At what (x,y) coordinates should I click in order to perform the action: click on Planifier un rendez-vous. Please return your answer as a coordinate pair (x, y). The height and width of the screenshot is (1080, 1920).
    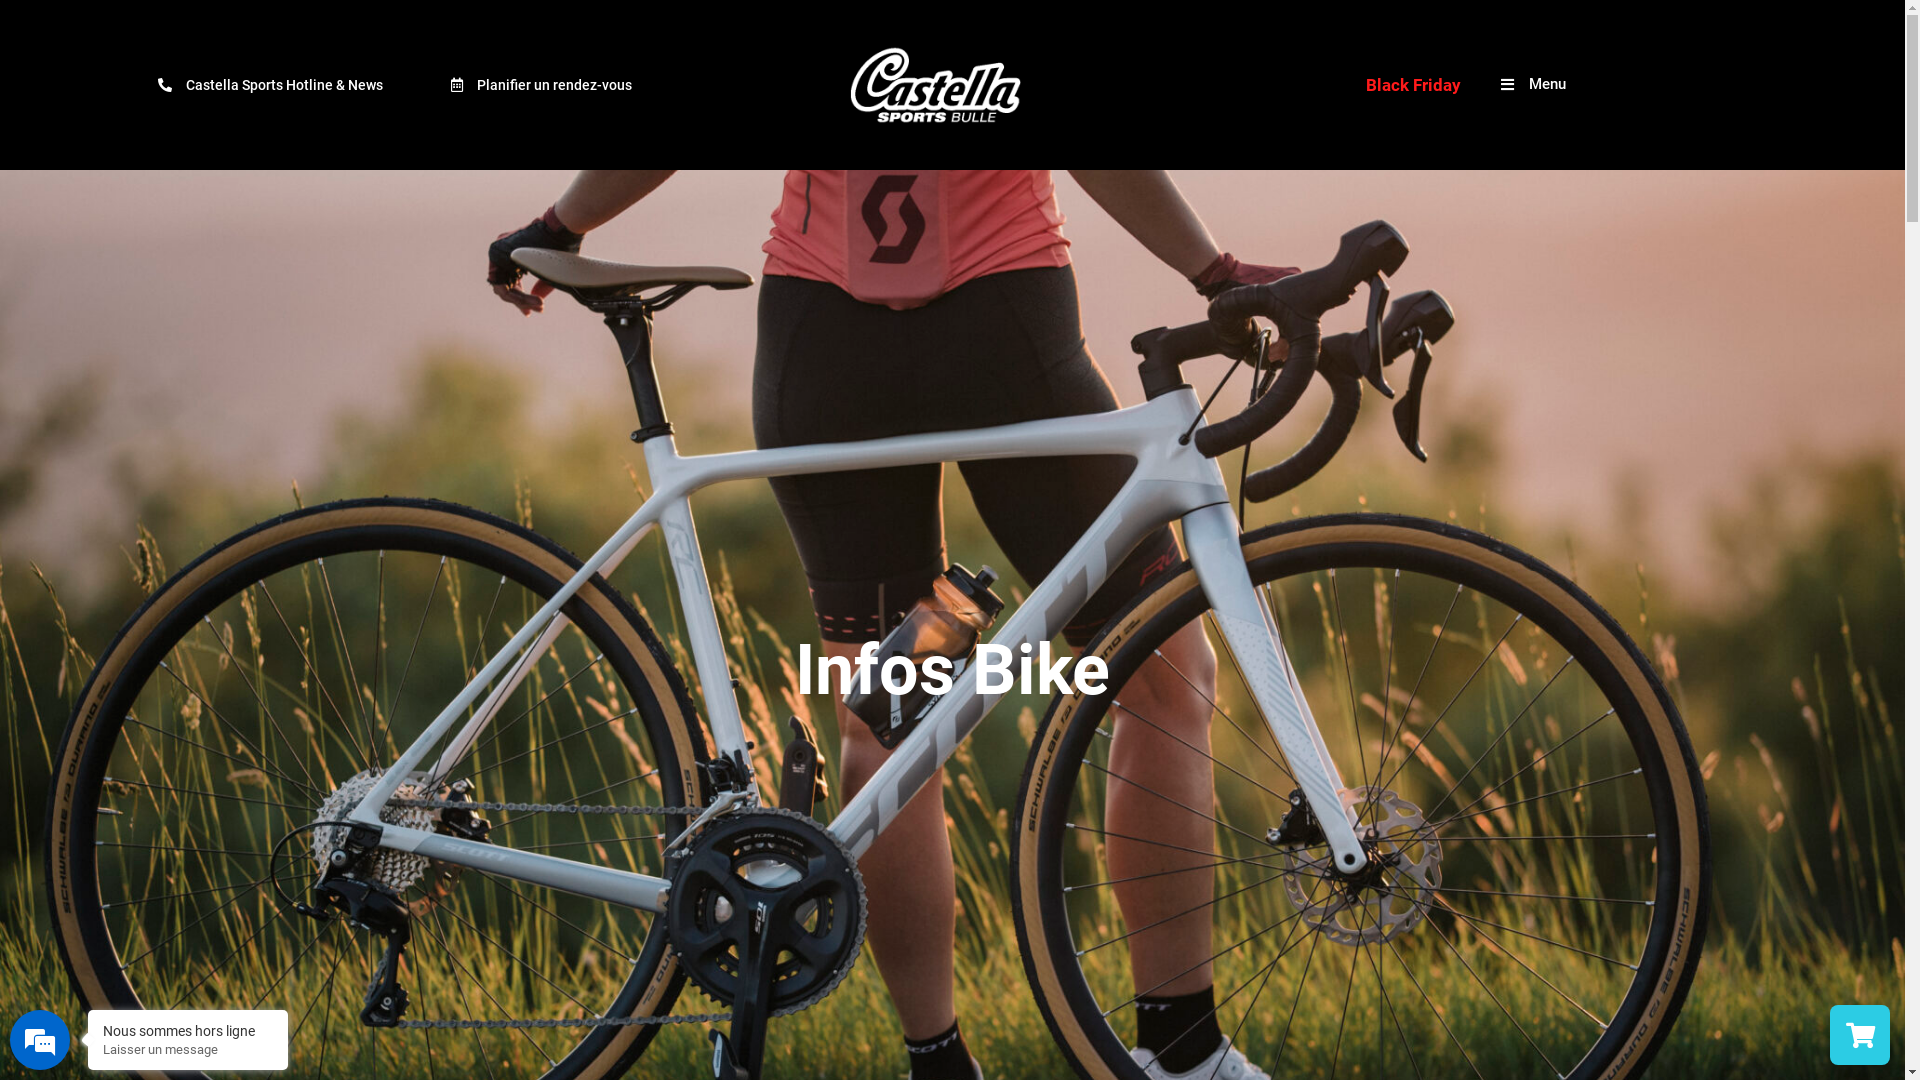
    Looking at the image, I should click on (542, 85).